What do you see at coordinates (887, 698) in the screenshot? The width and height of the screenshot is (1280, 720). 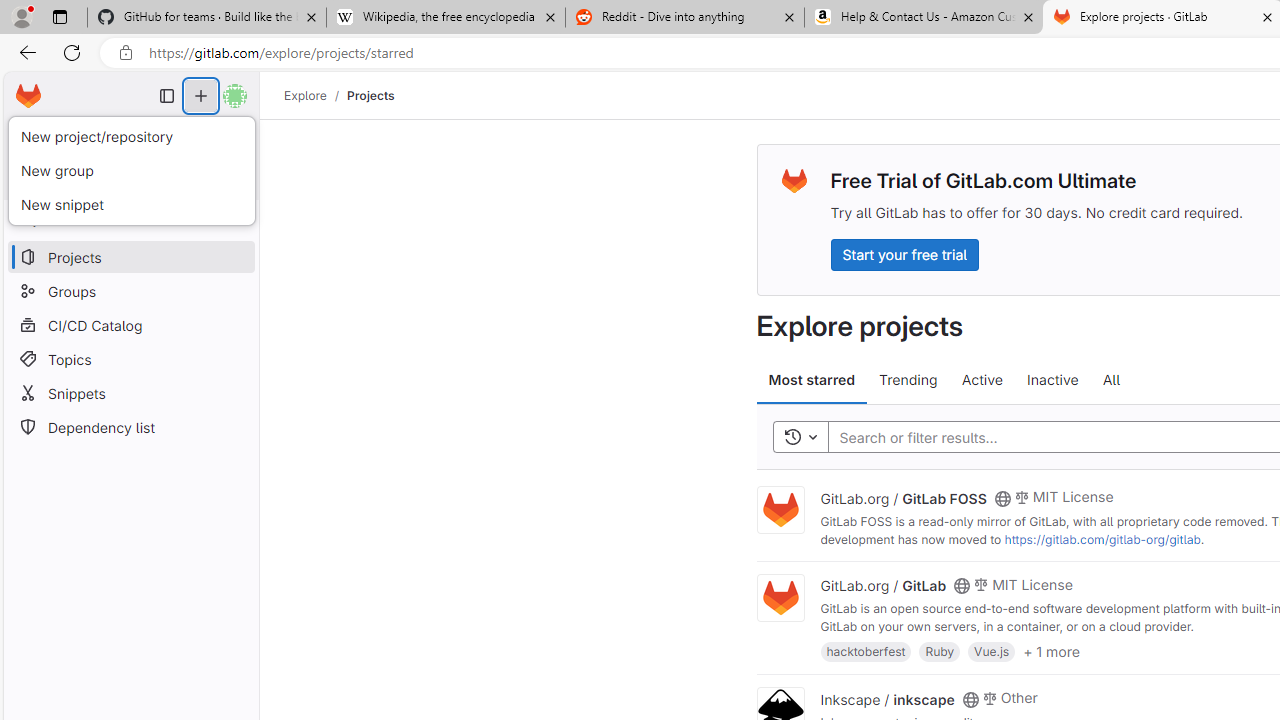 I see `Inkscape / inkscape` at bounding box center [887, 698].